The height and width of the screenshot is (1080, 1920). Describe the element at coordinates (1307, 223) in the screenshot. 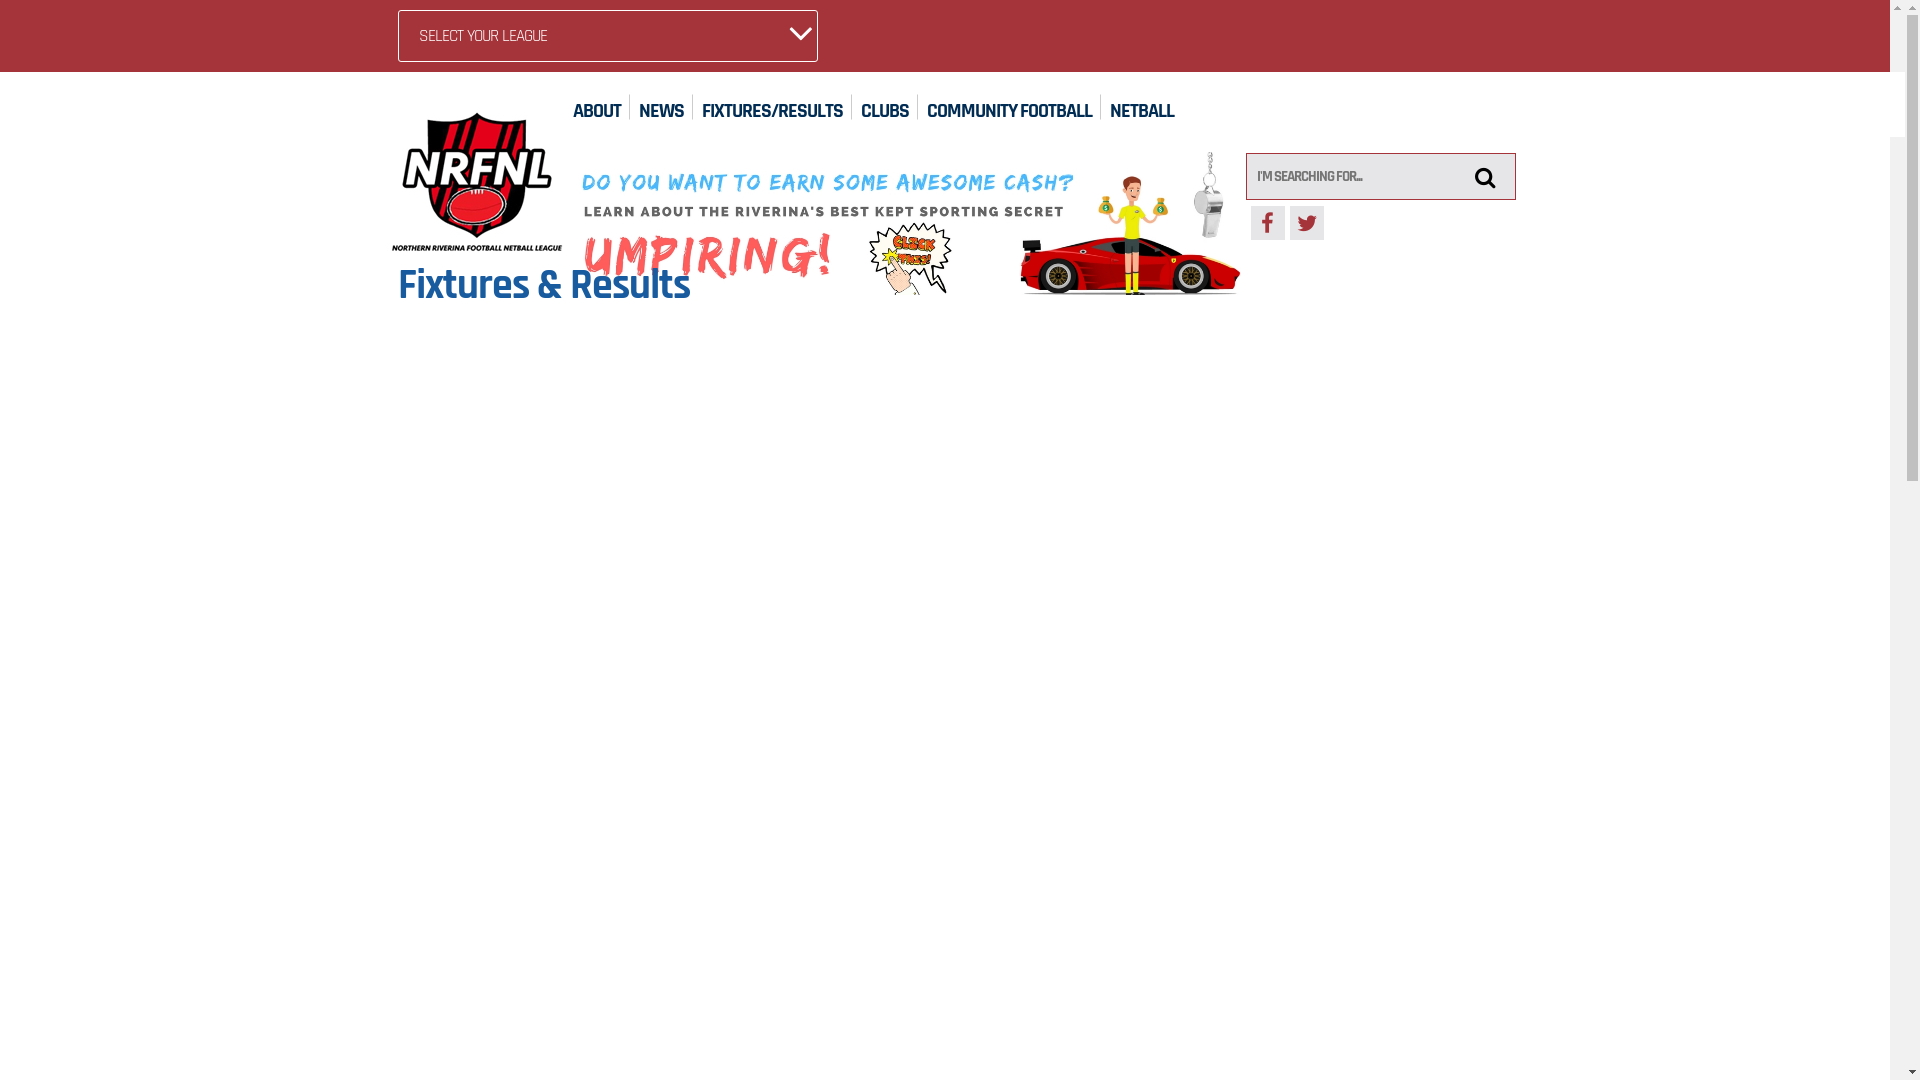

I see `t` at that location.